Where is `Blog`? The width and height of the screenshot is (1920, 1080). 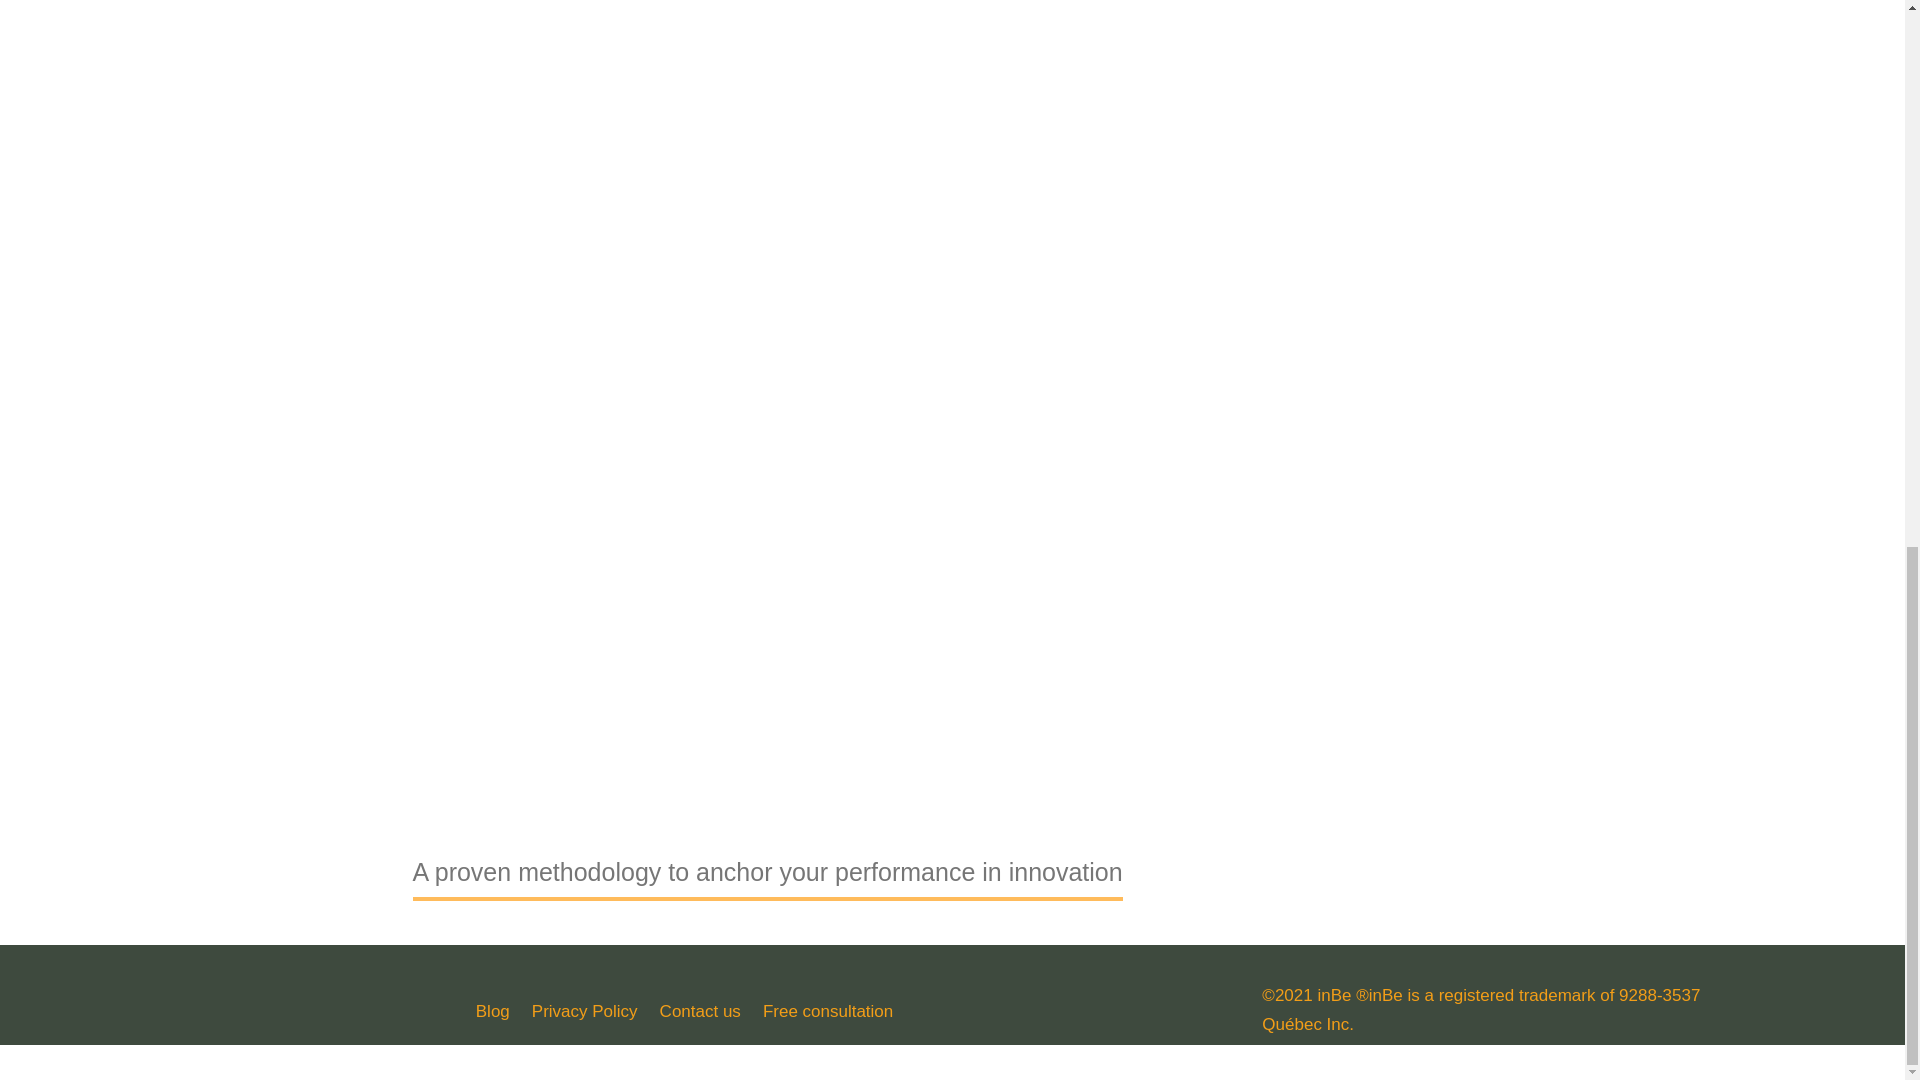 Blog is located at coordinates (493, 1008).